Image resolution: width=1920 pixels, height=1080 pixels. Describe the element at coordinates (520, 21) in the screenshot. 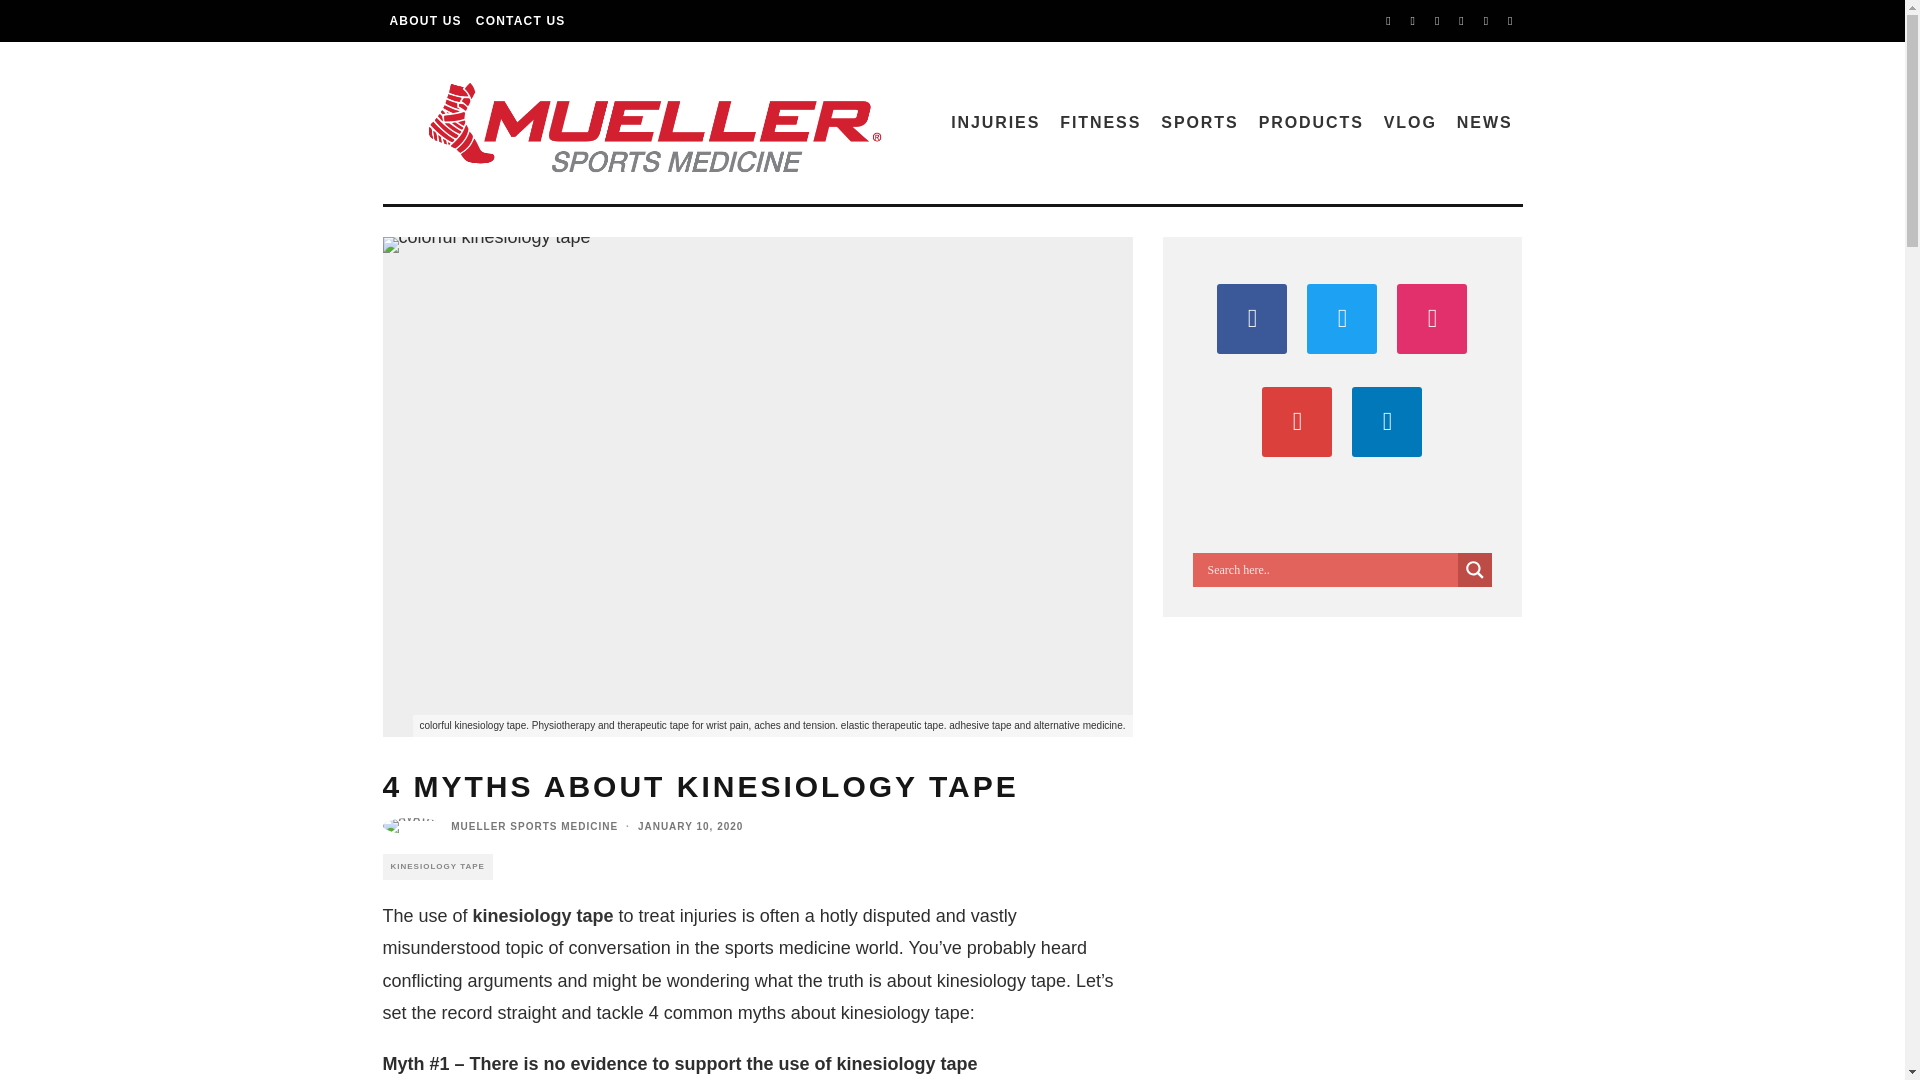

I see `CONTACT US` at that location.